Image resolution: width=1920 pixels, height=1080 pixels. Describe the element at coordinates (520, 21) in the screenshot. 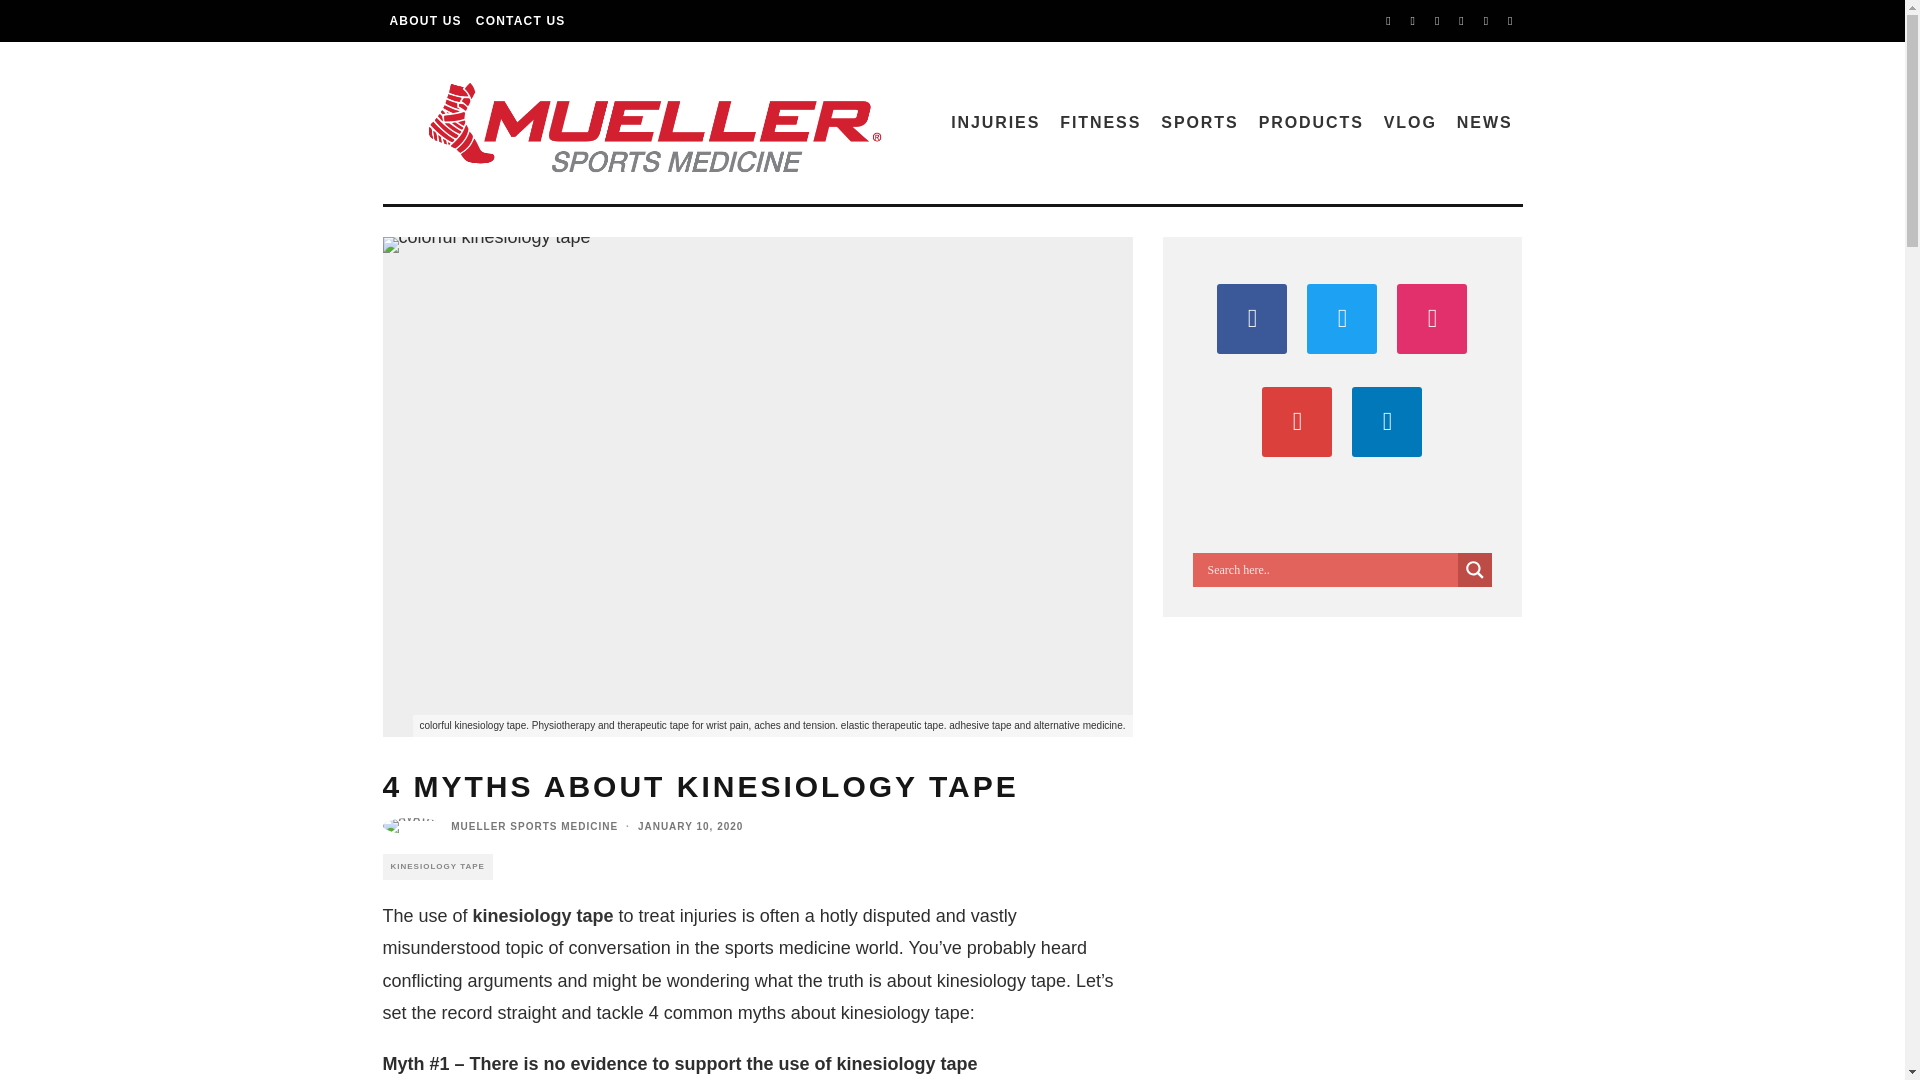

I see `CONTACT US` at that location.